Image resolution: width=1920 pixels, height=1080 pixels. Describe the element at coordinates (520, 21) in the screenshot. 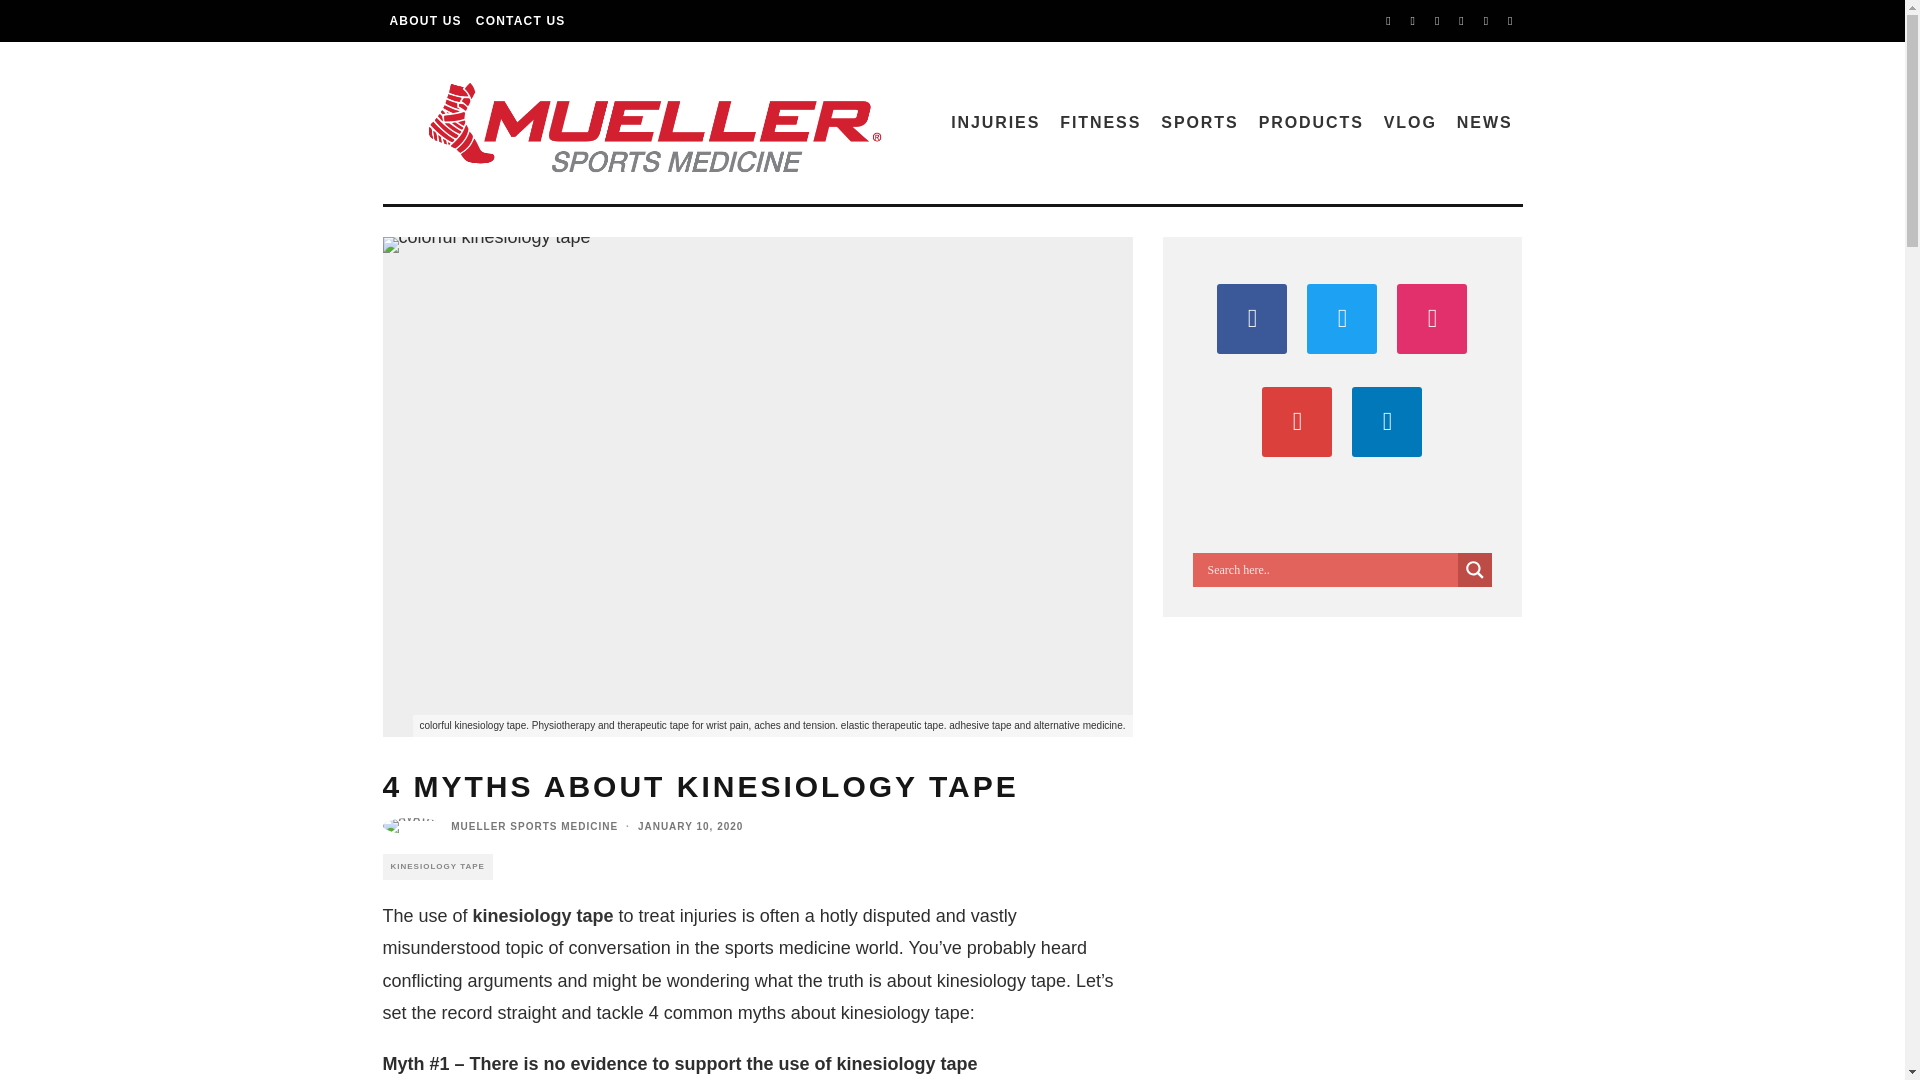

I see `CONTACT US` at that location.